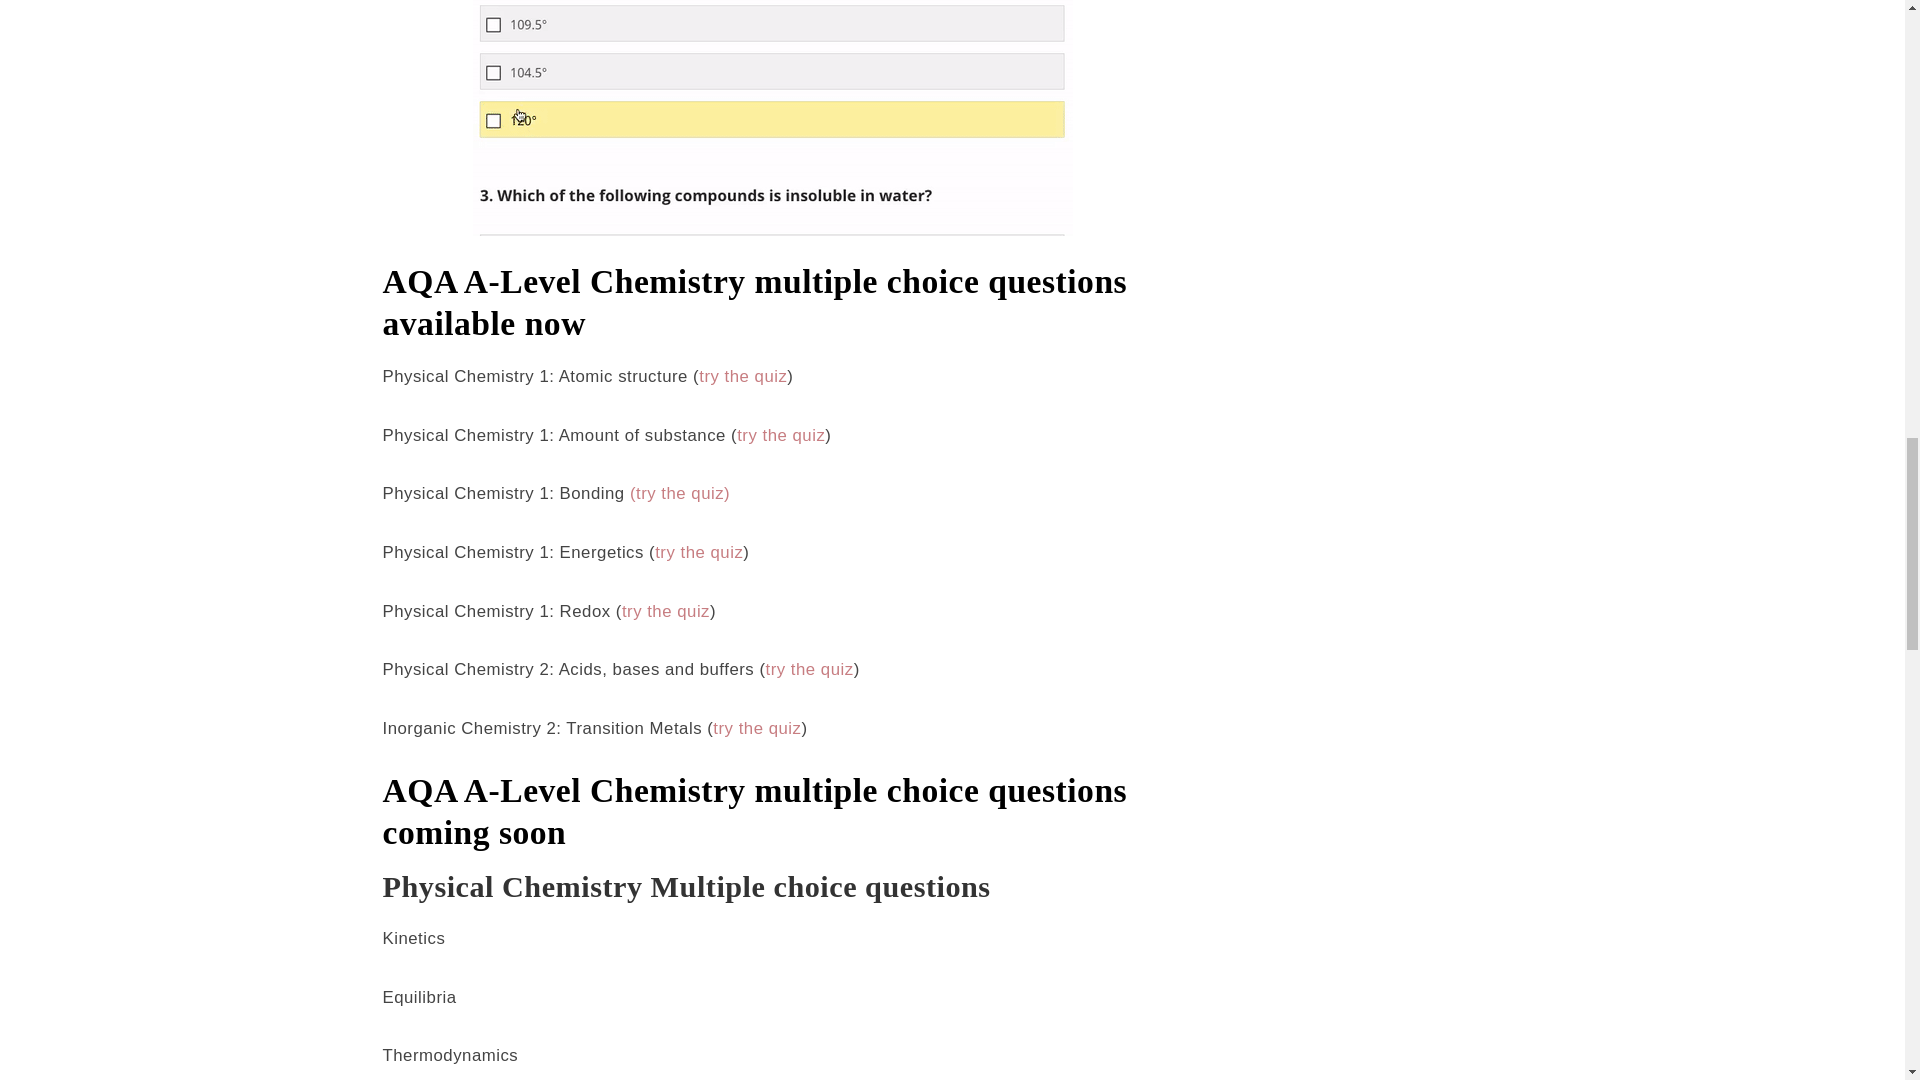 The height and width of the screenshot is (1080, 1920). Describe the element at coordinates (666, 611) in the screenshot. I see `try the quiz` at that location.